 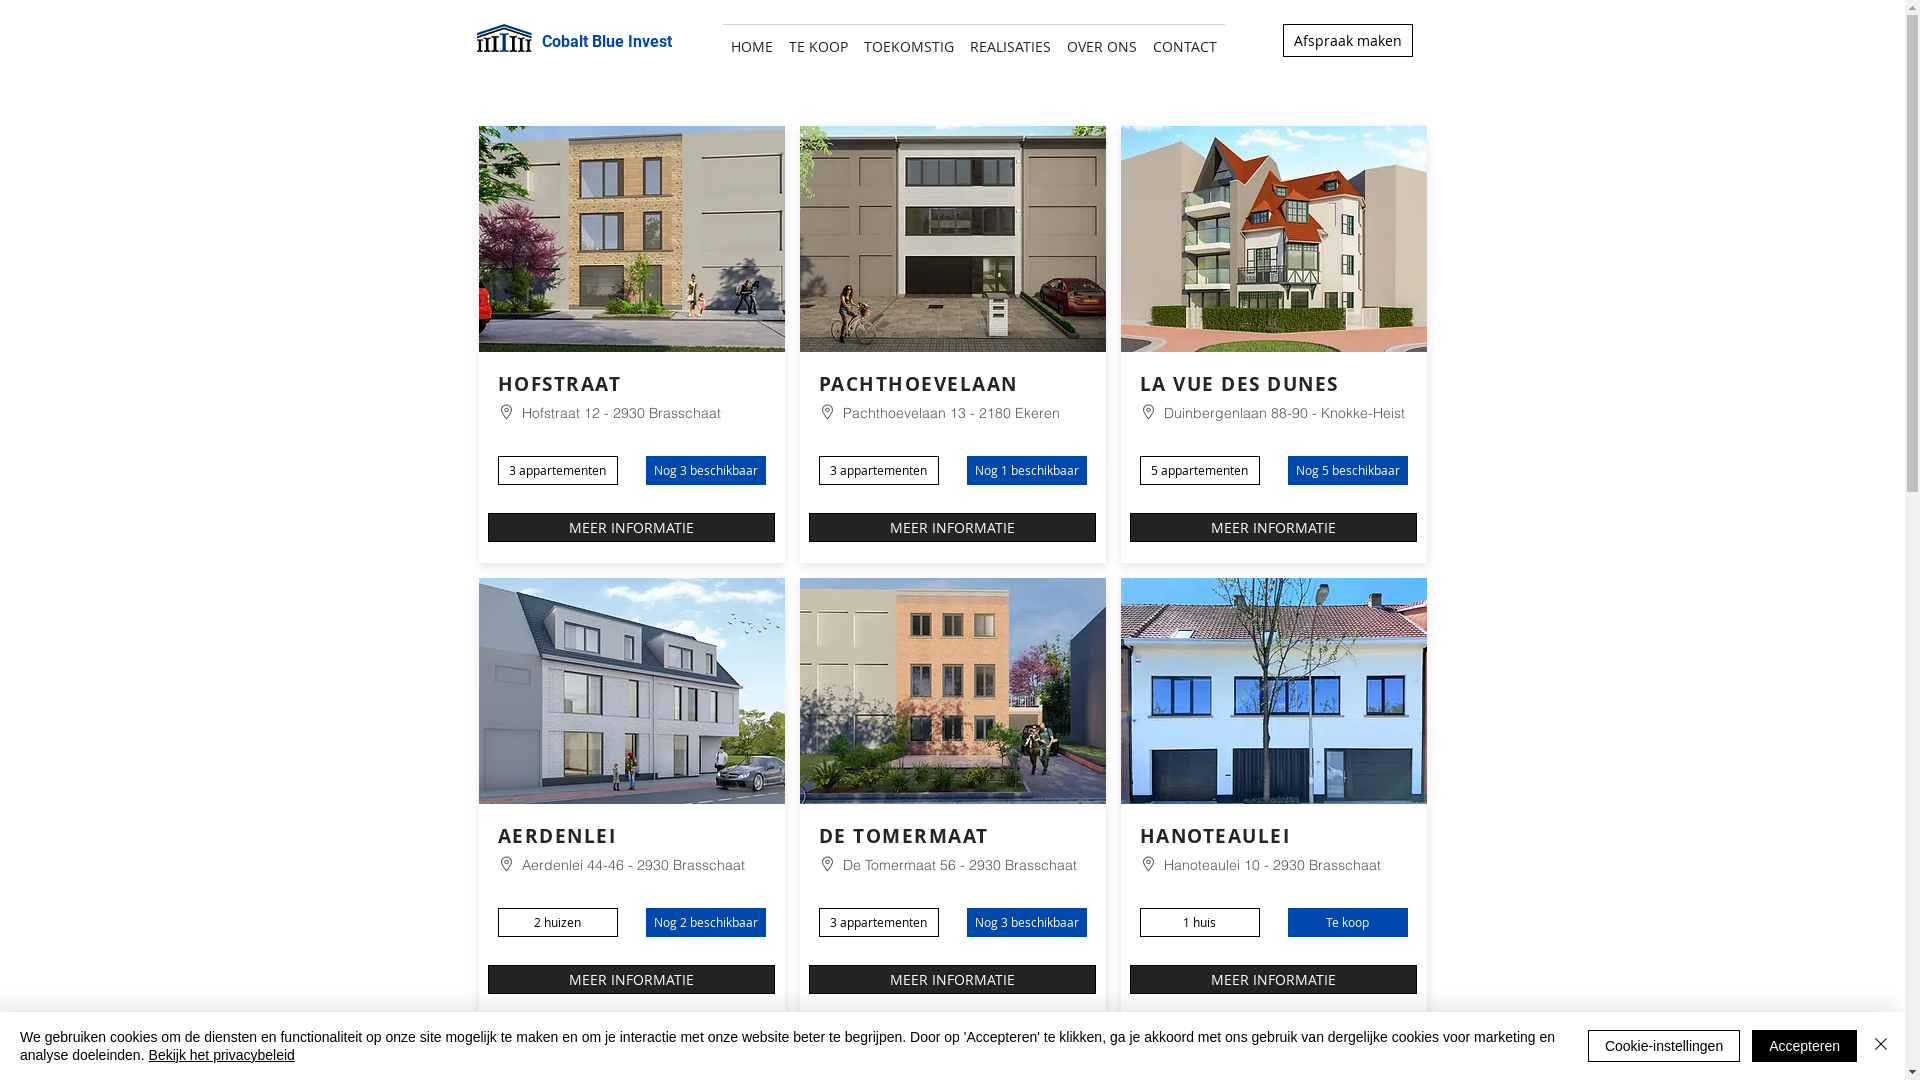 I want to click on TOEKOMSTIG, so click(x=909, y=38).